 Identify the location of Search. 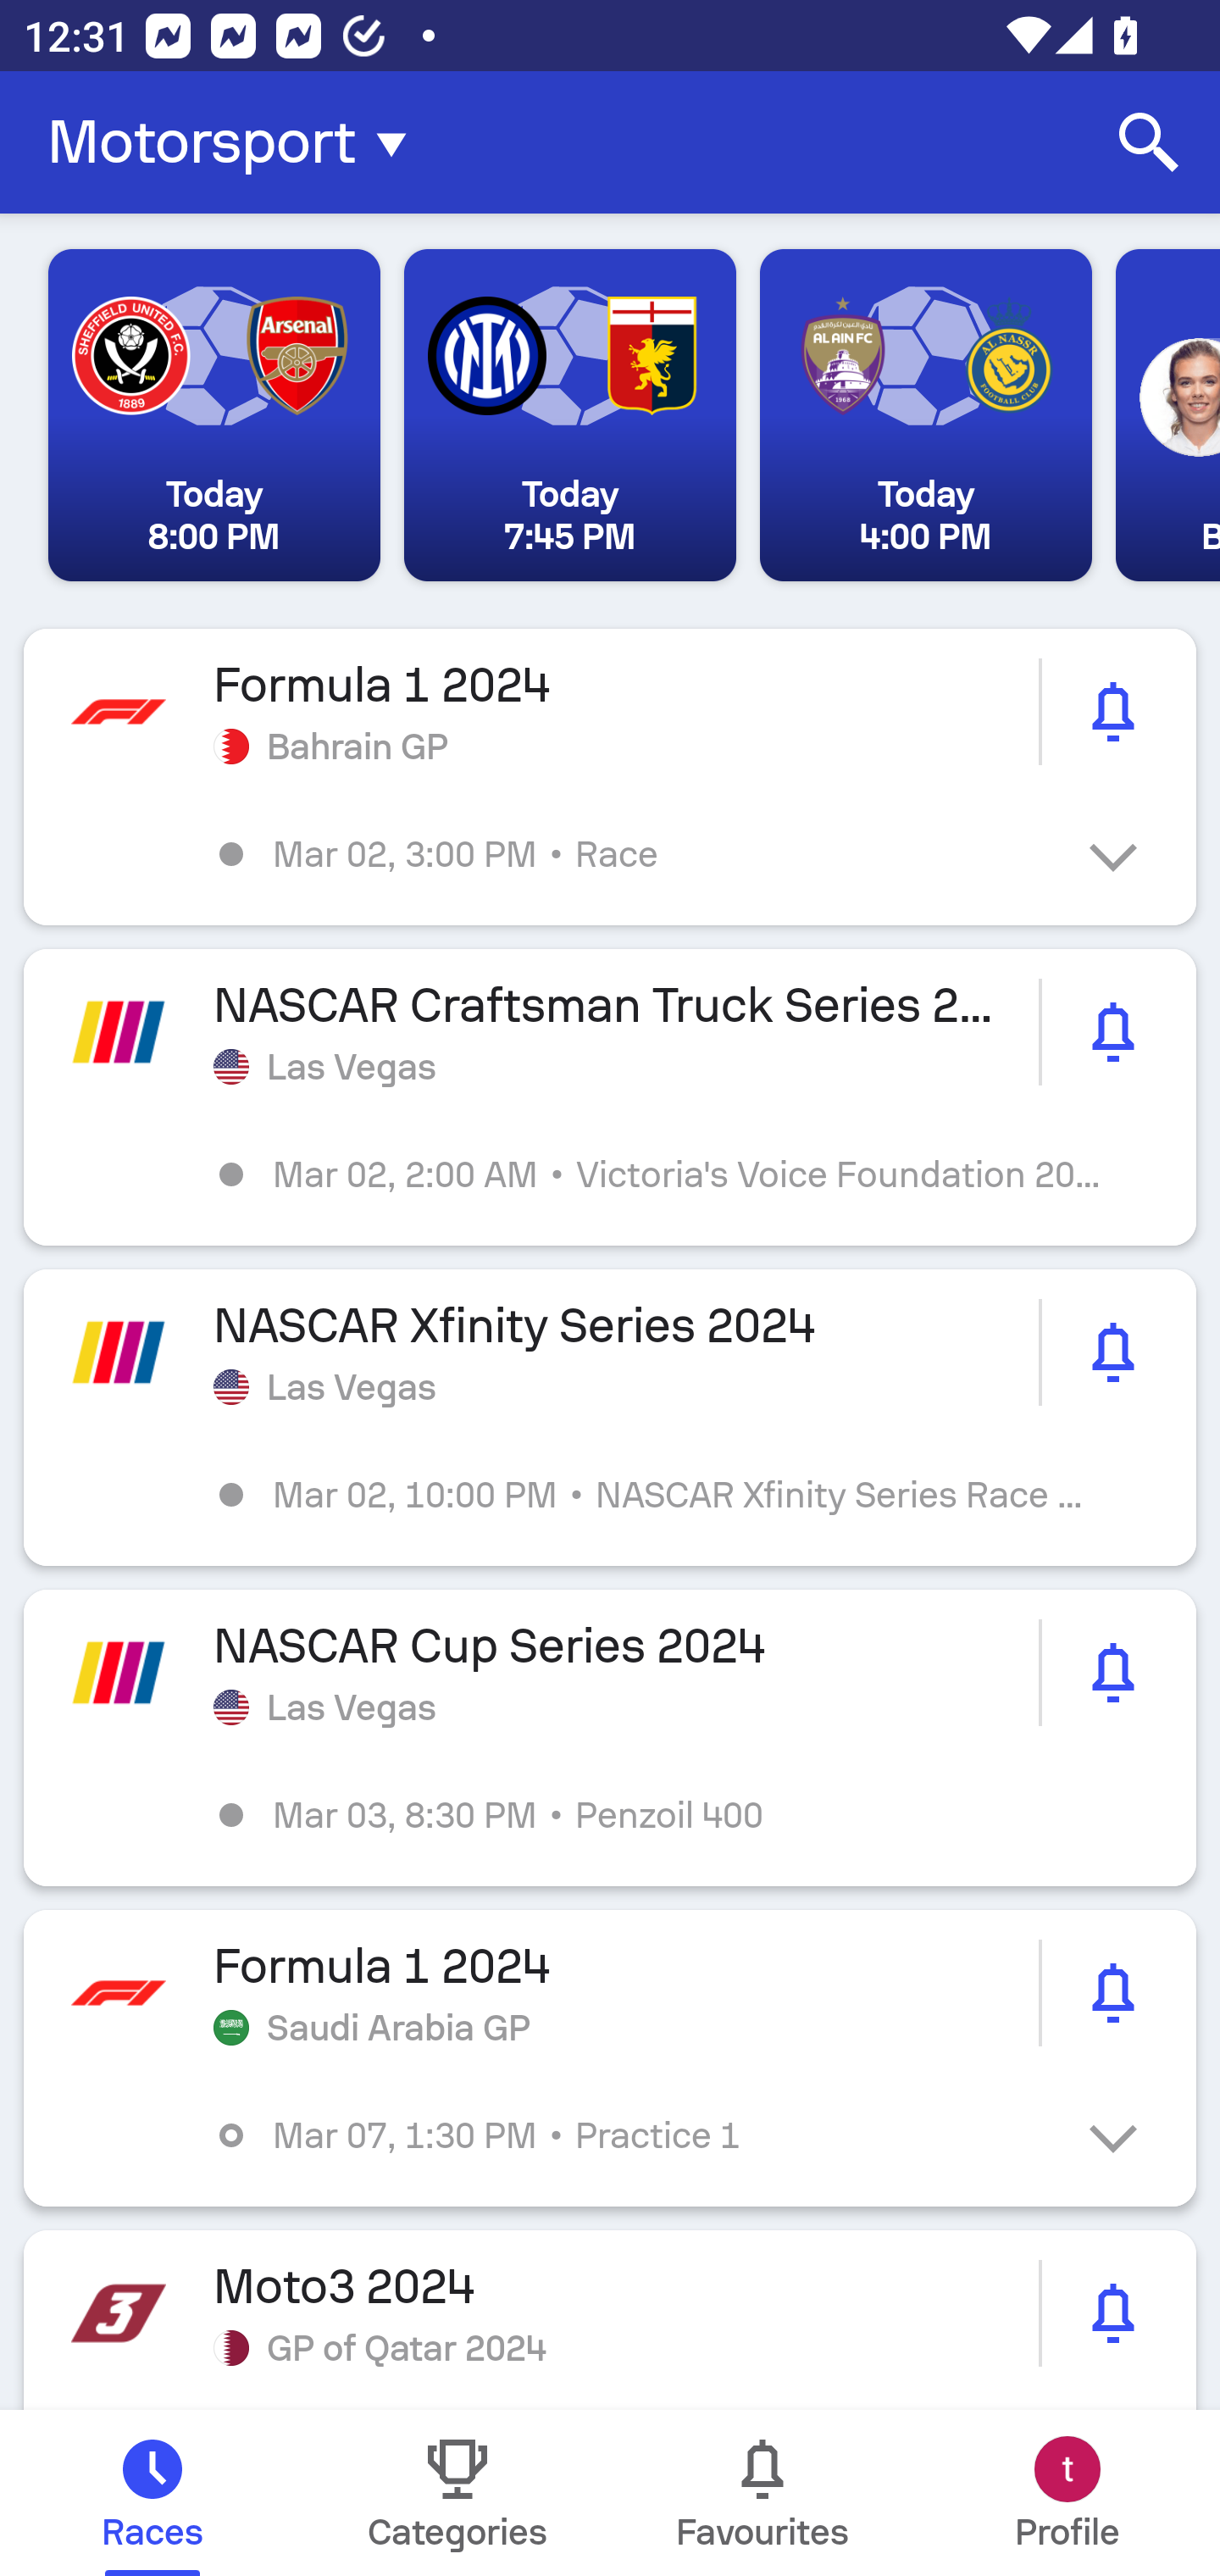
(1149, 142).